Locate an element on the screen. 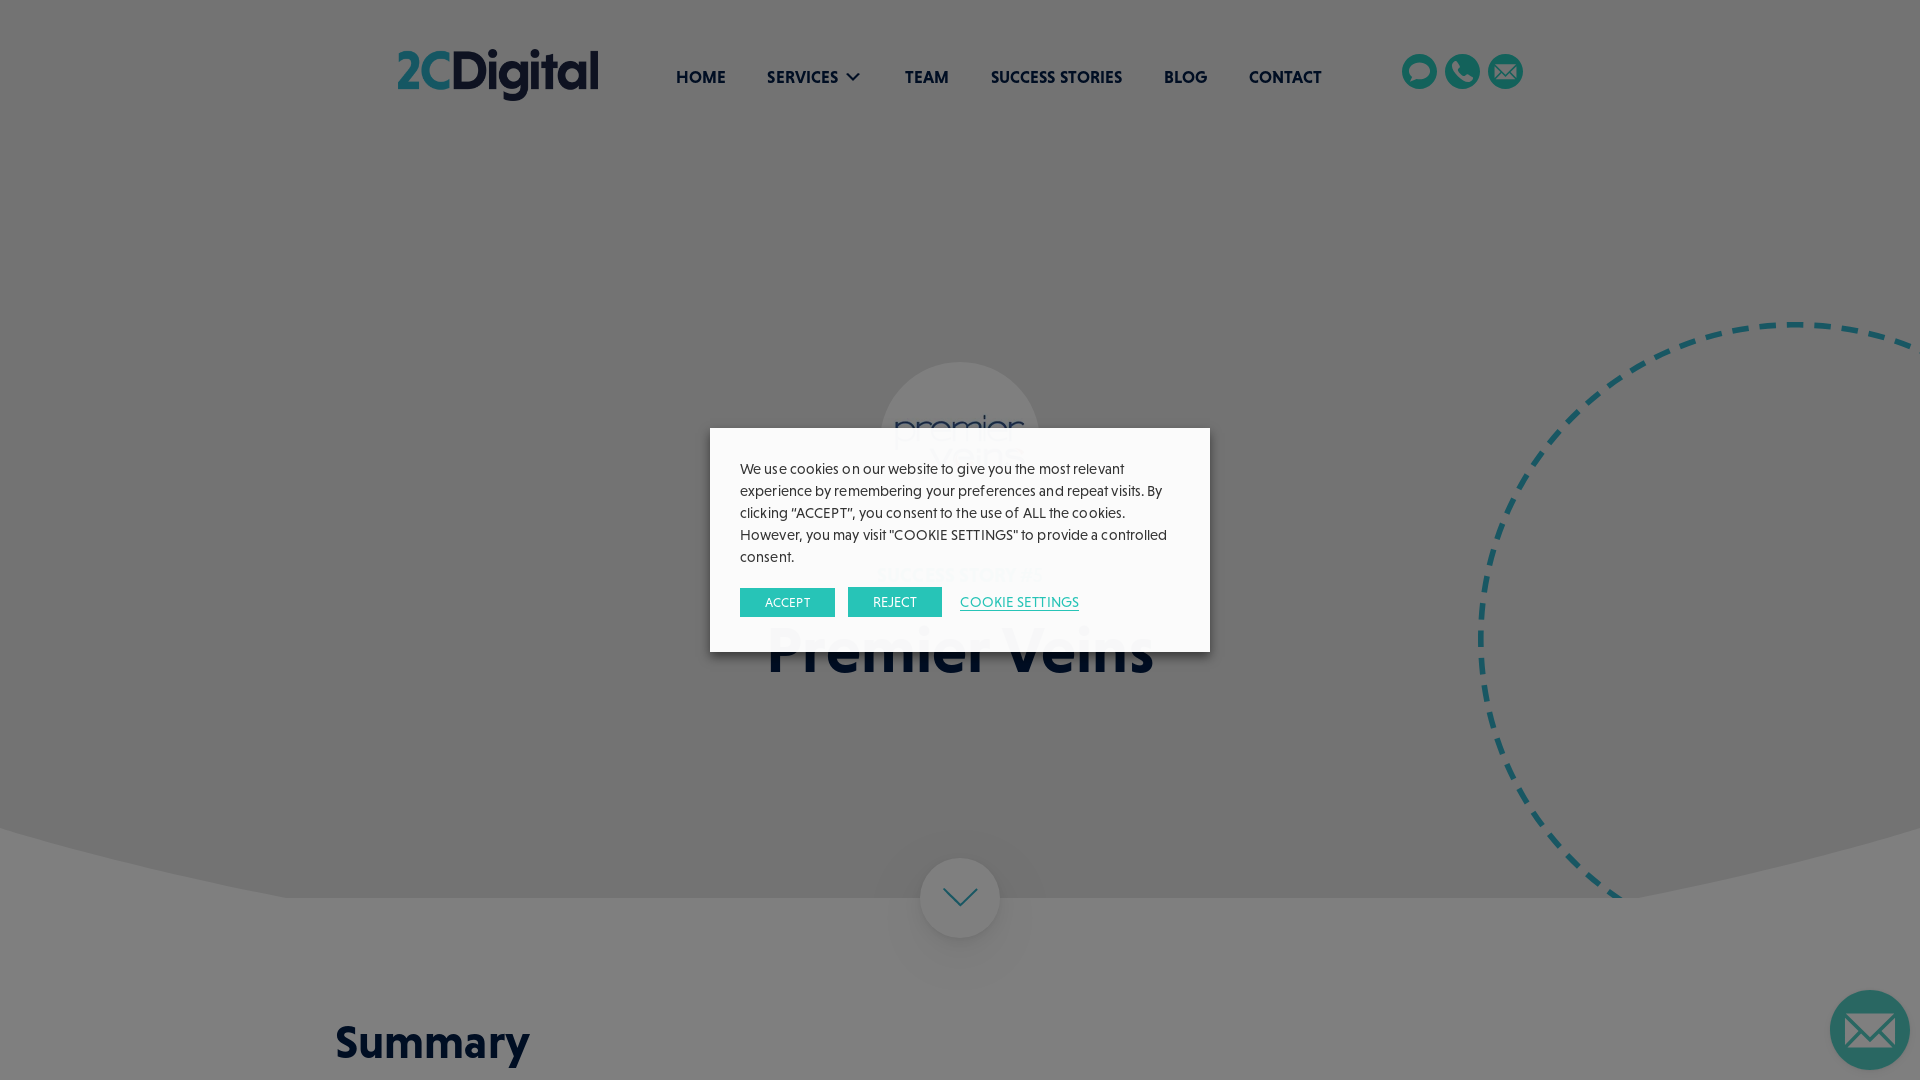 The height and width of the screenshot is (1080, 1920). Send us an email is located at coordinates (1506, 81).